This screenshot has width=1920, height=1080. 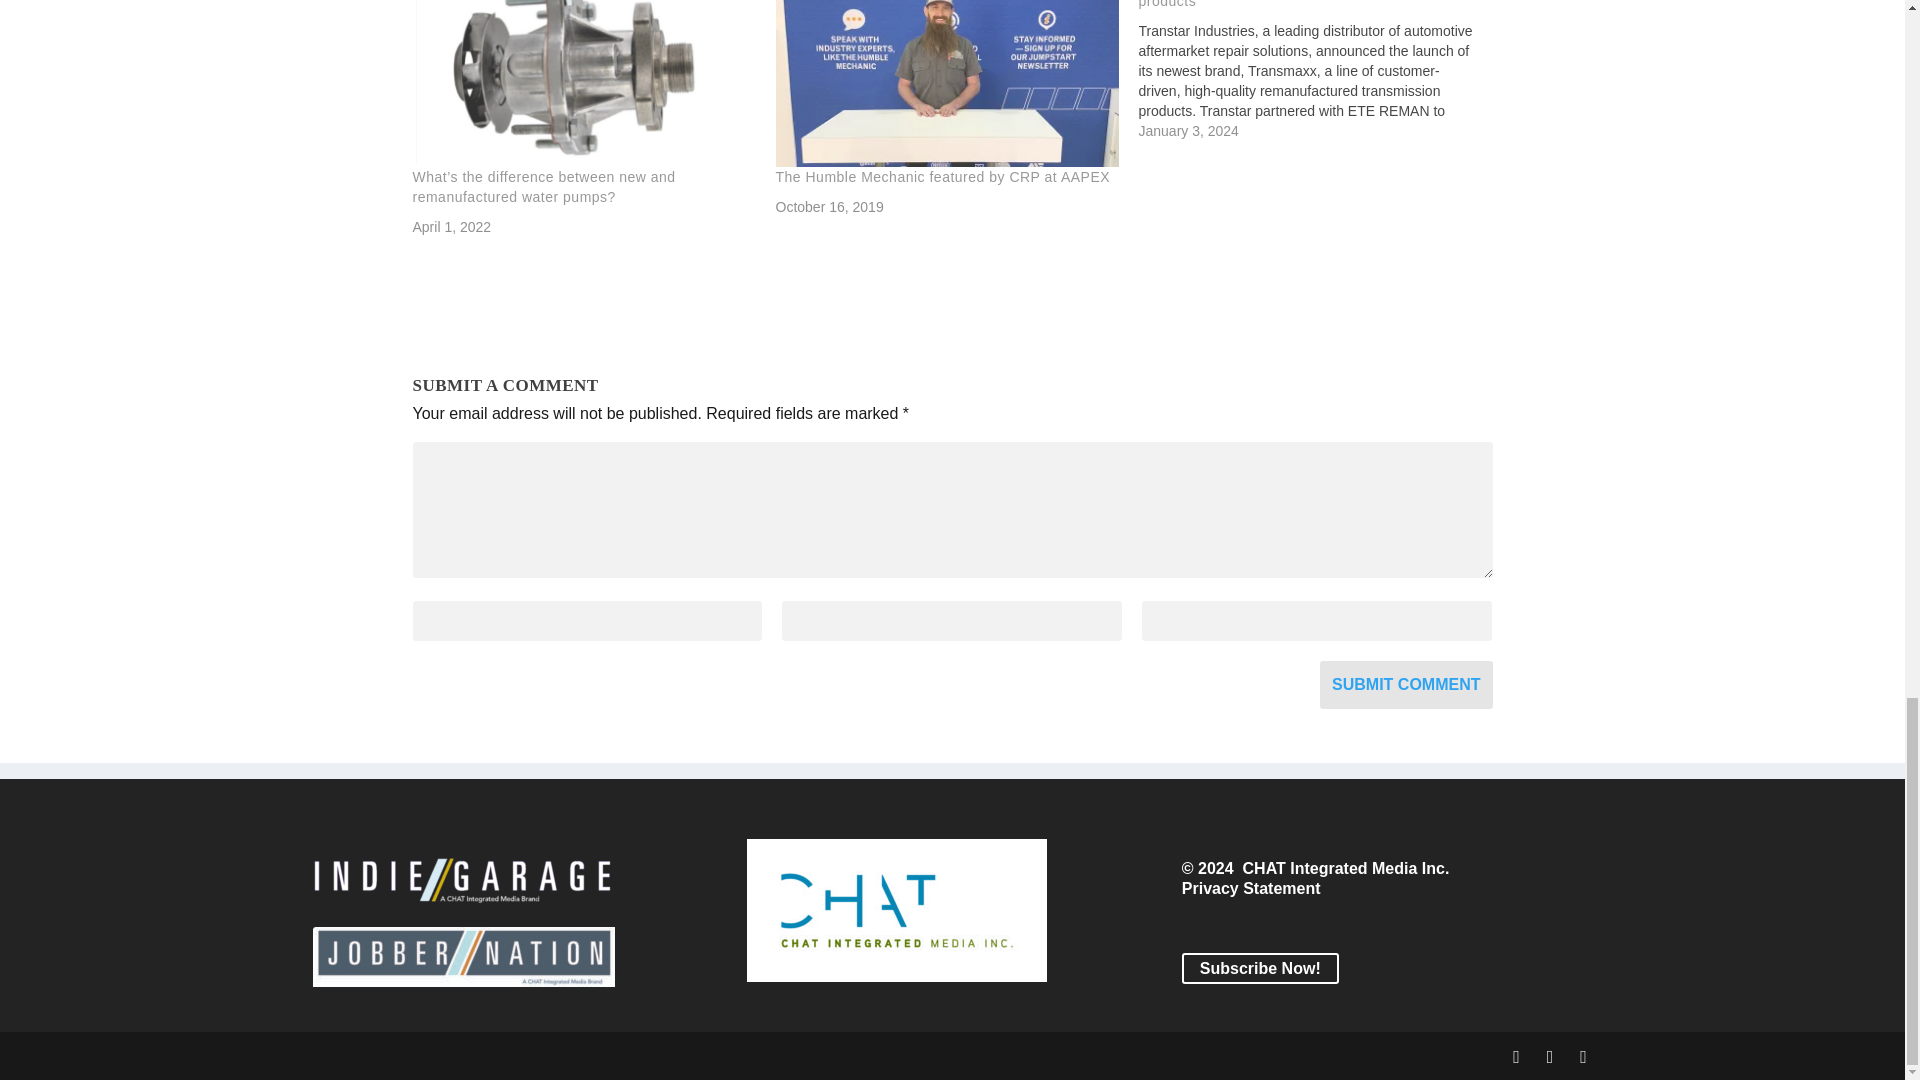 I want to click on 3rd party ad content, so click(x=951, y=313).